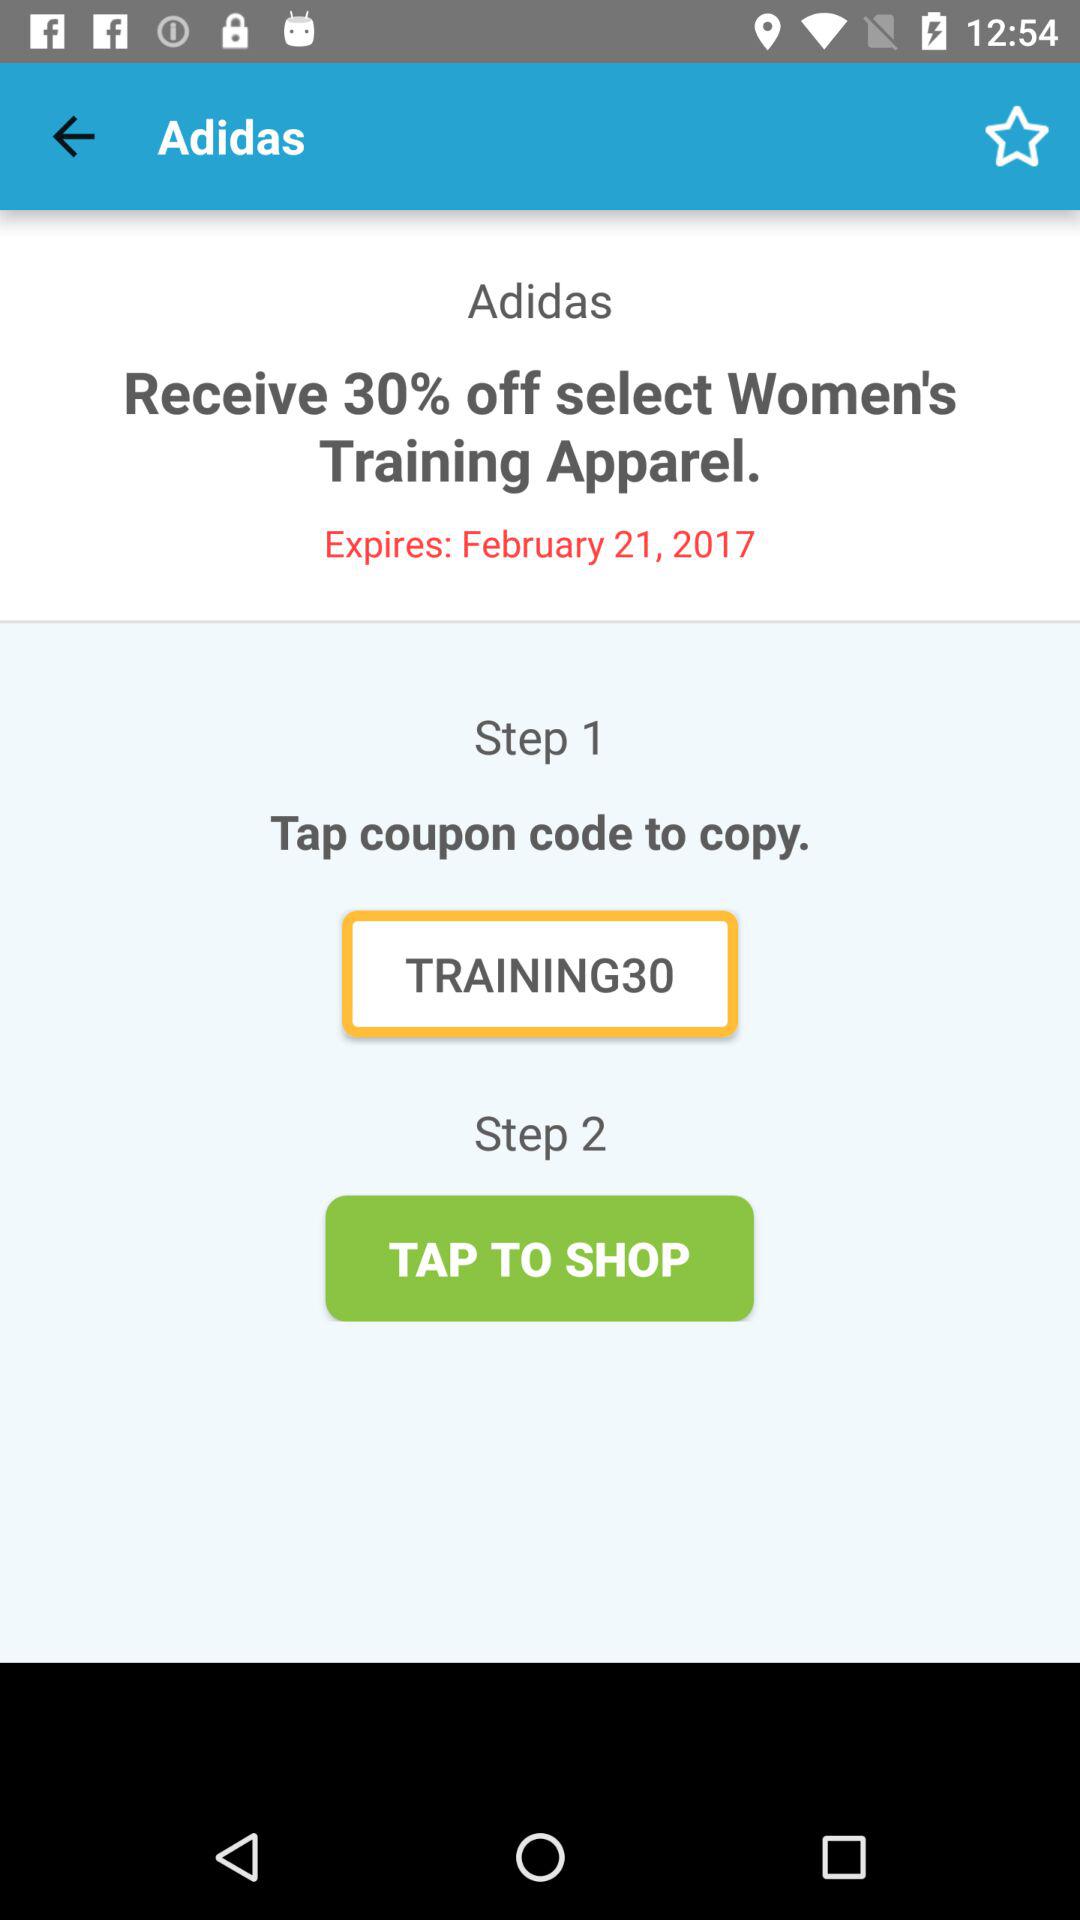 This screenshot has height=1920, width=1080. I want to click on turn on icon to the left of adidas item, so click(73, 136).